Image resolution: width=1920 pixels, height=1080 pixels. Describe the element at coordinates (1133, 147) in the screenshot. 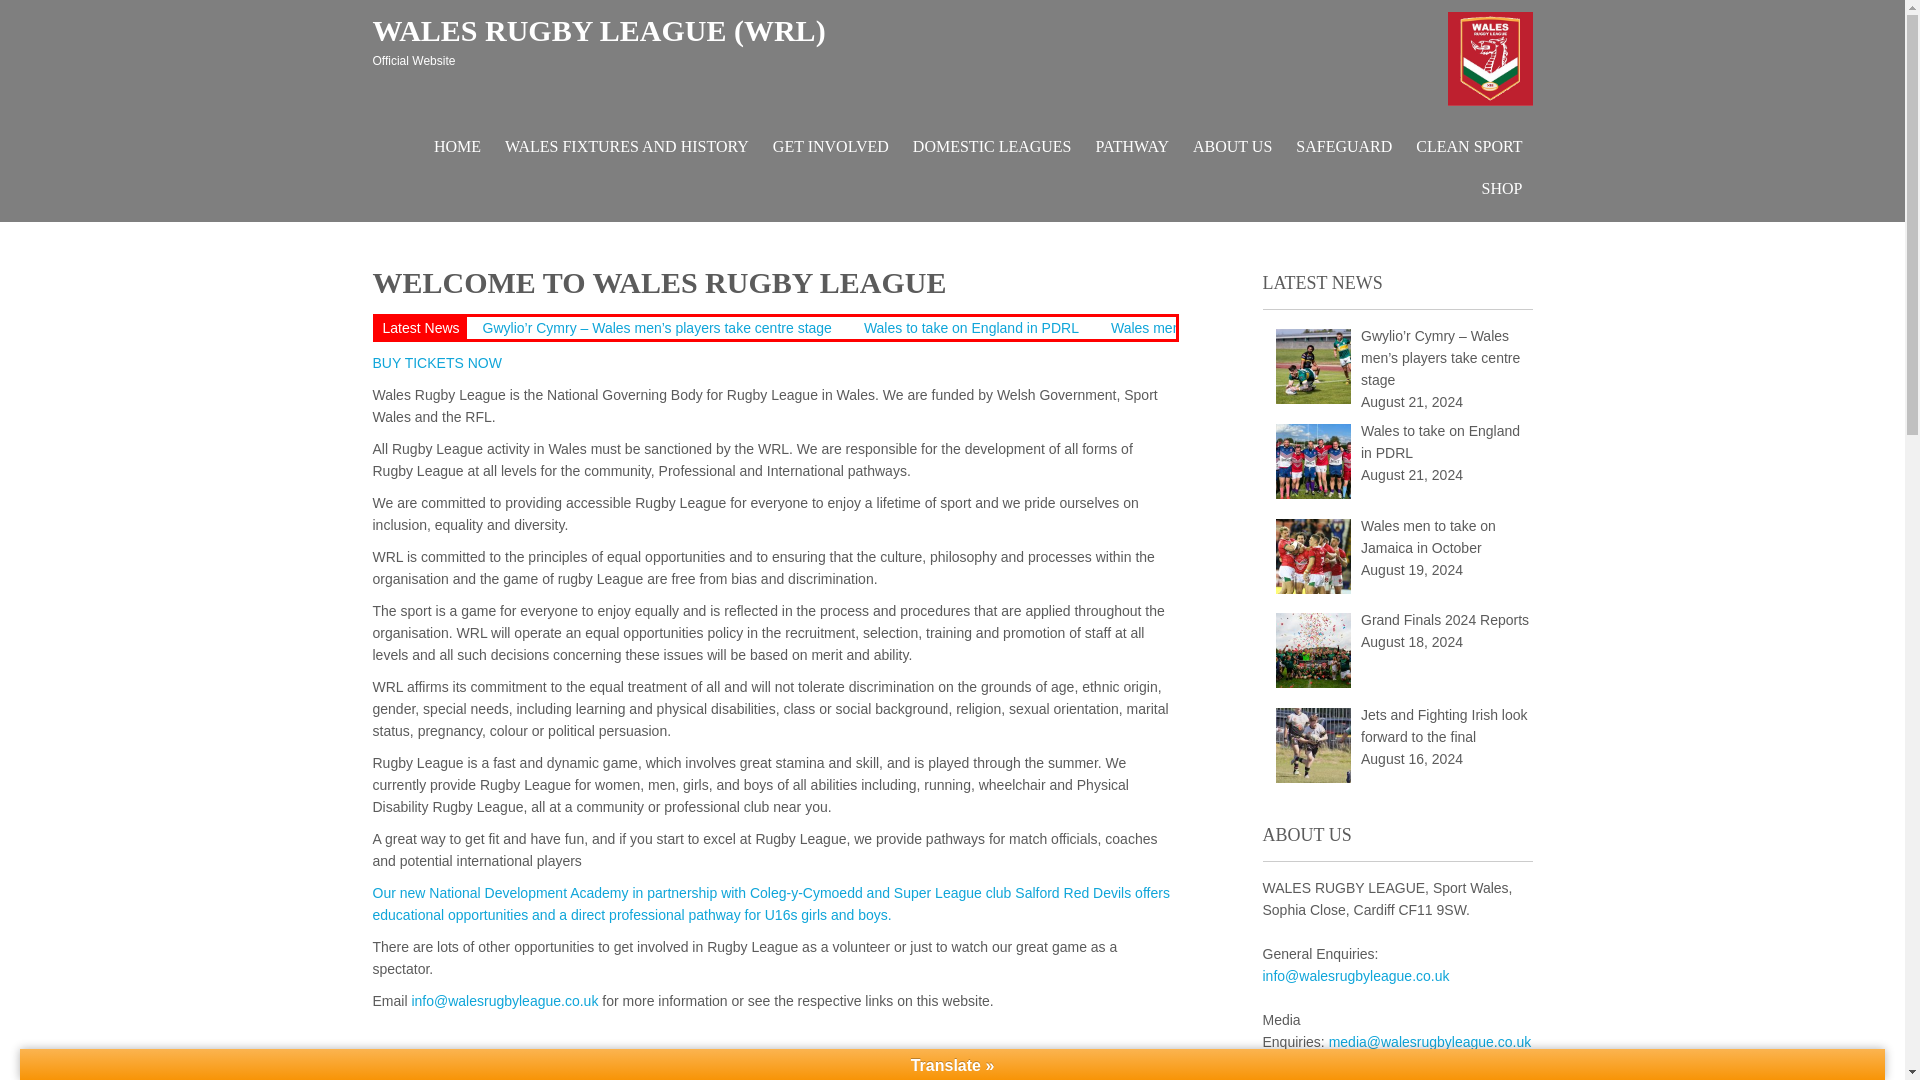

I see `PATHWAY` at that location.